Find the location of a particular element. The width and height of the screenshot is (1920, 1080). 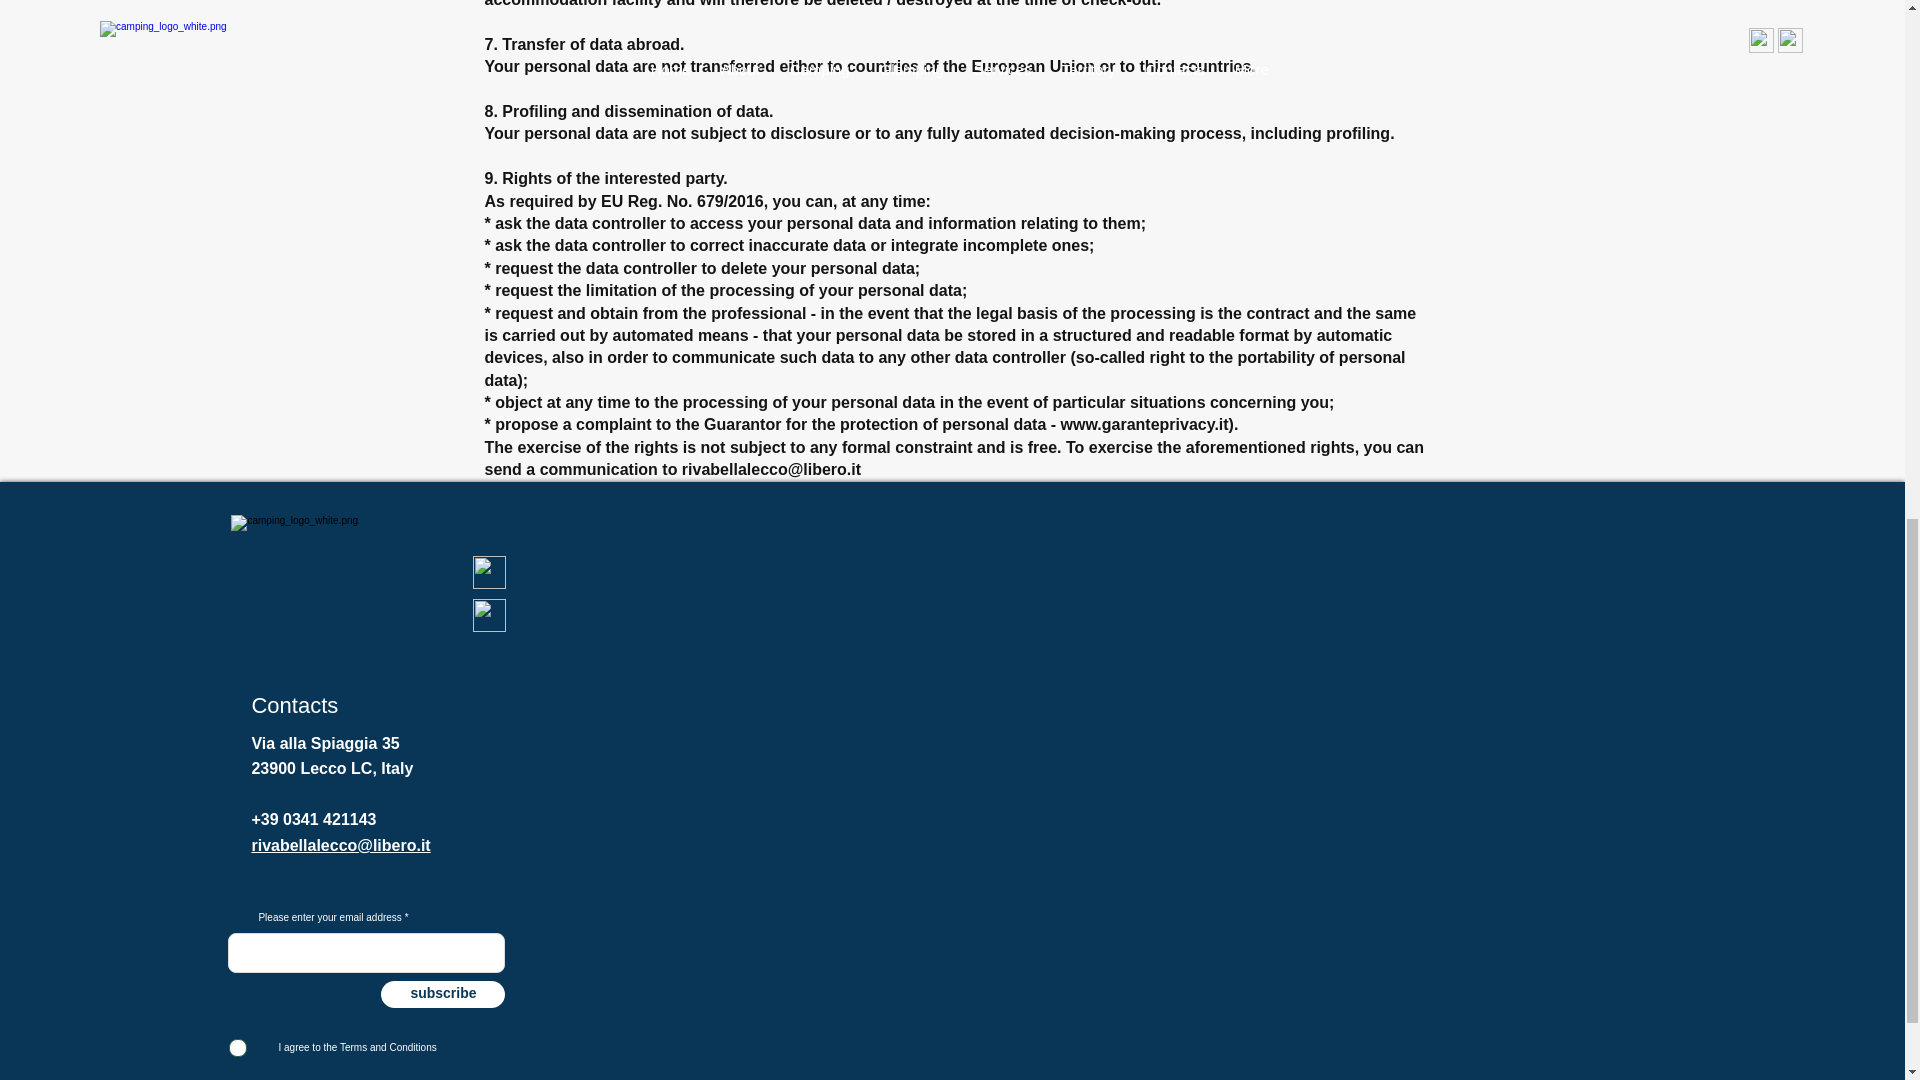

www.garanteprivacy.it is located at coordinates (1144, 424).